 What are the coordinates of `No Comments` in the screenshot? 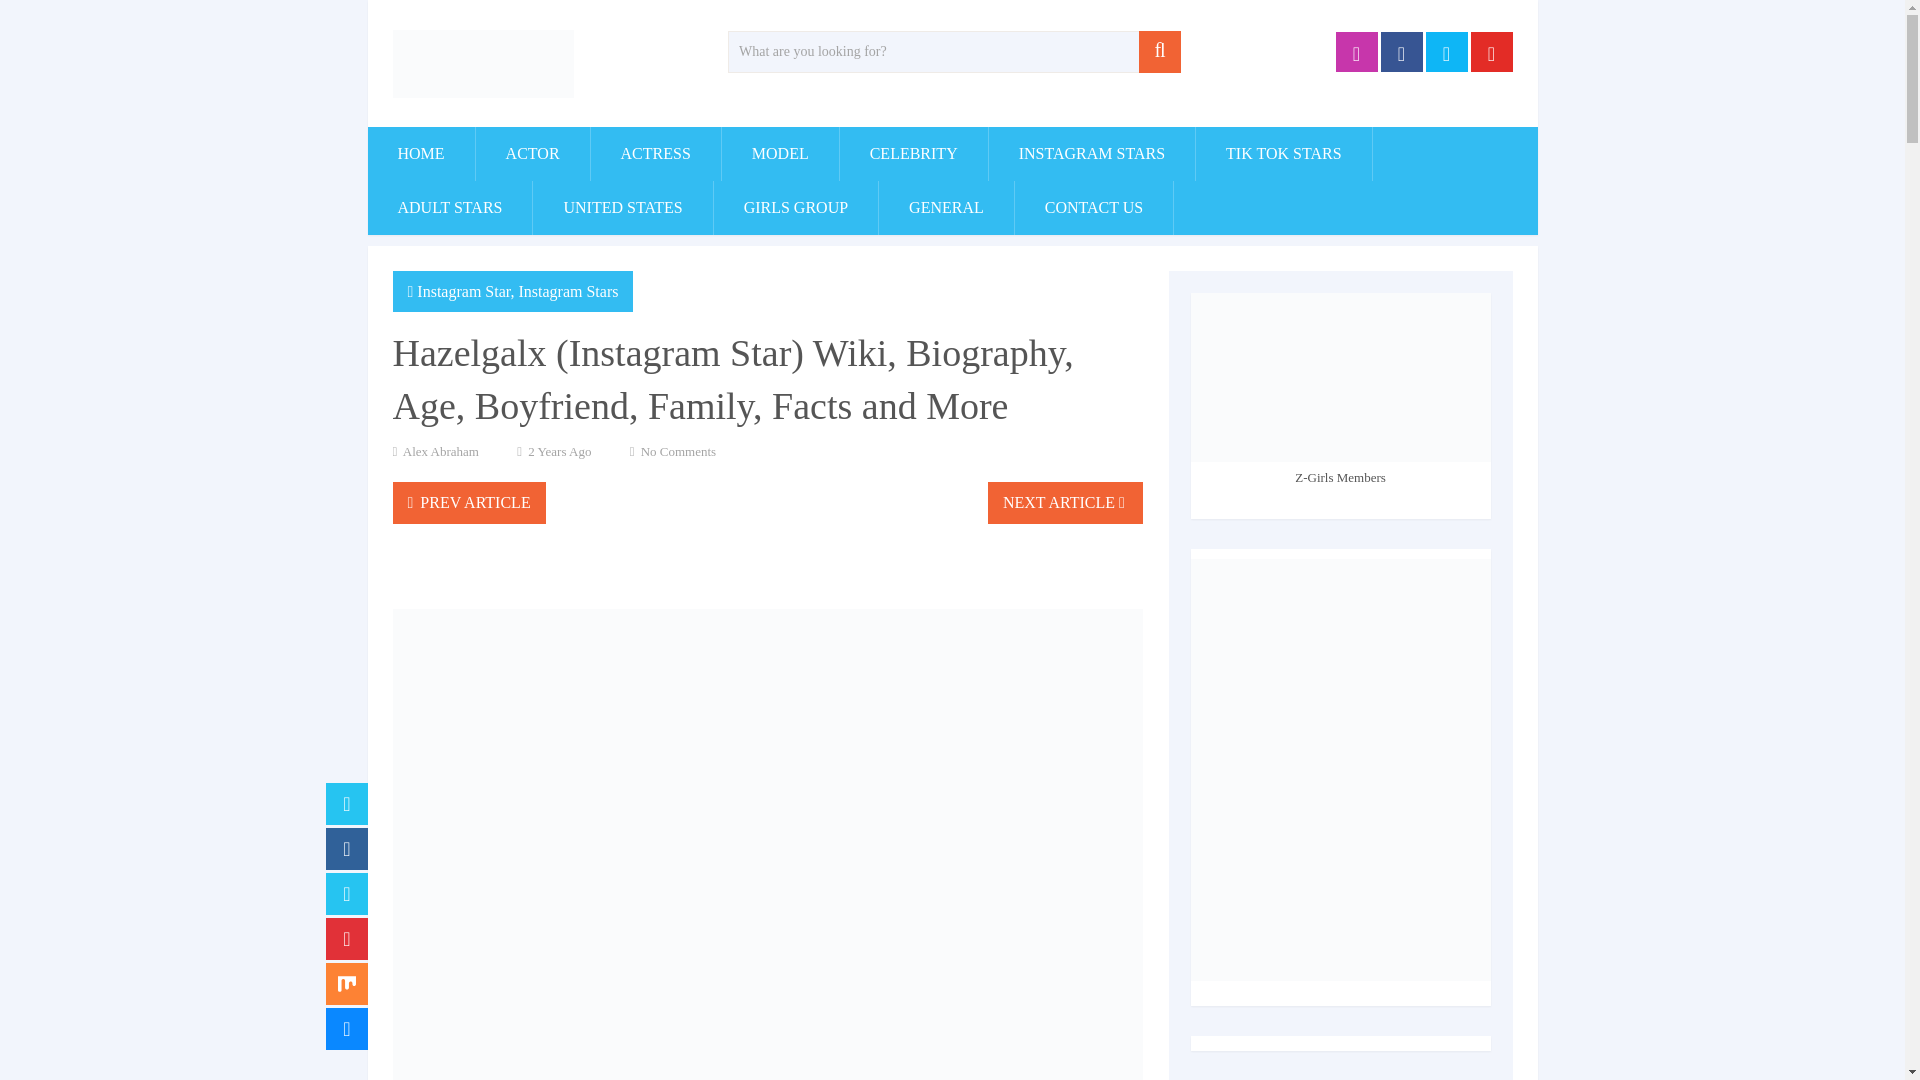 It's located at (678, 451).